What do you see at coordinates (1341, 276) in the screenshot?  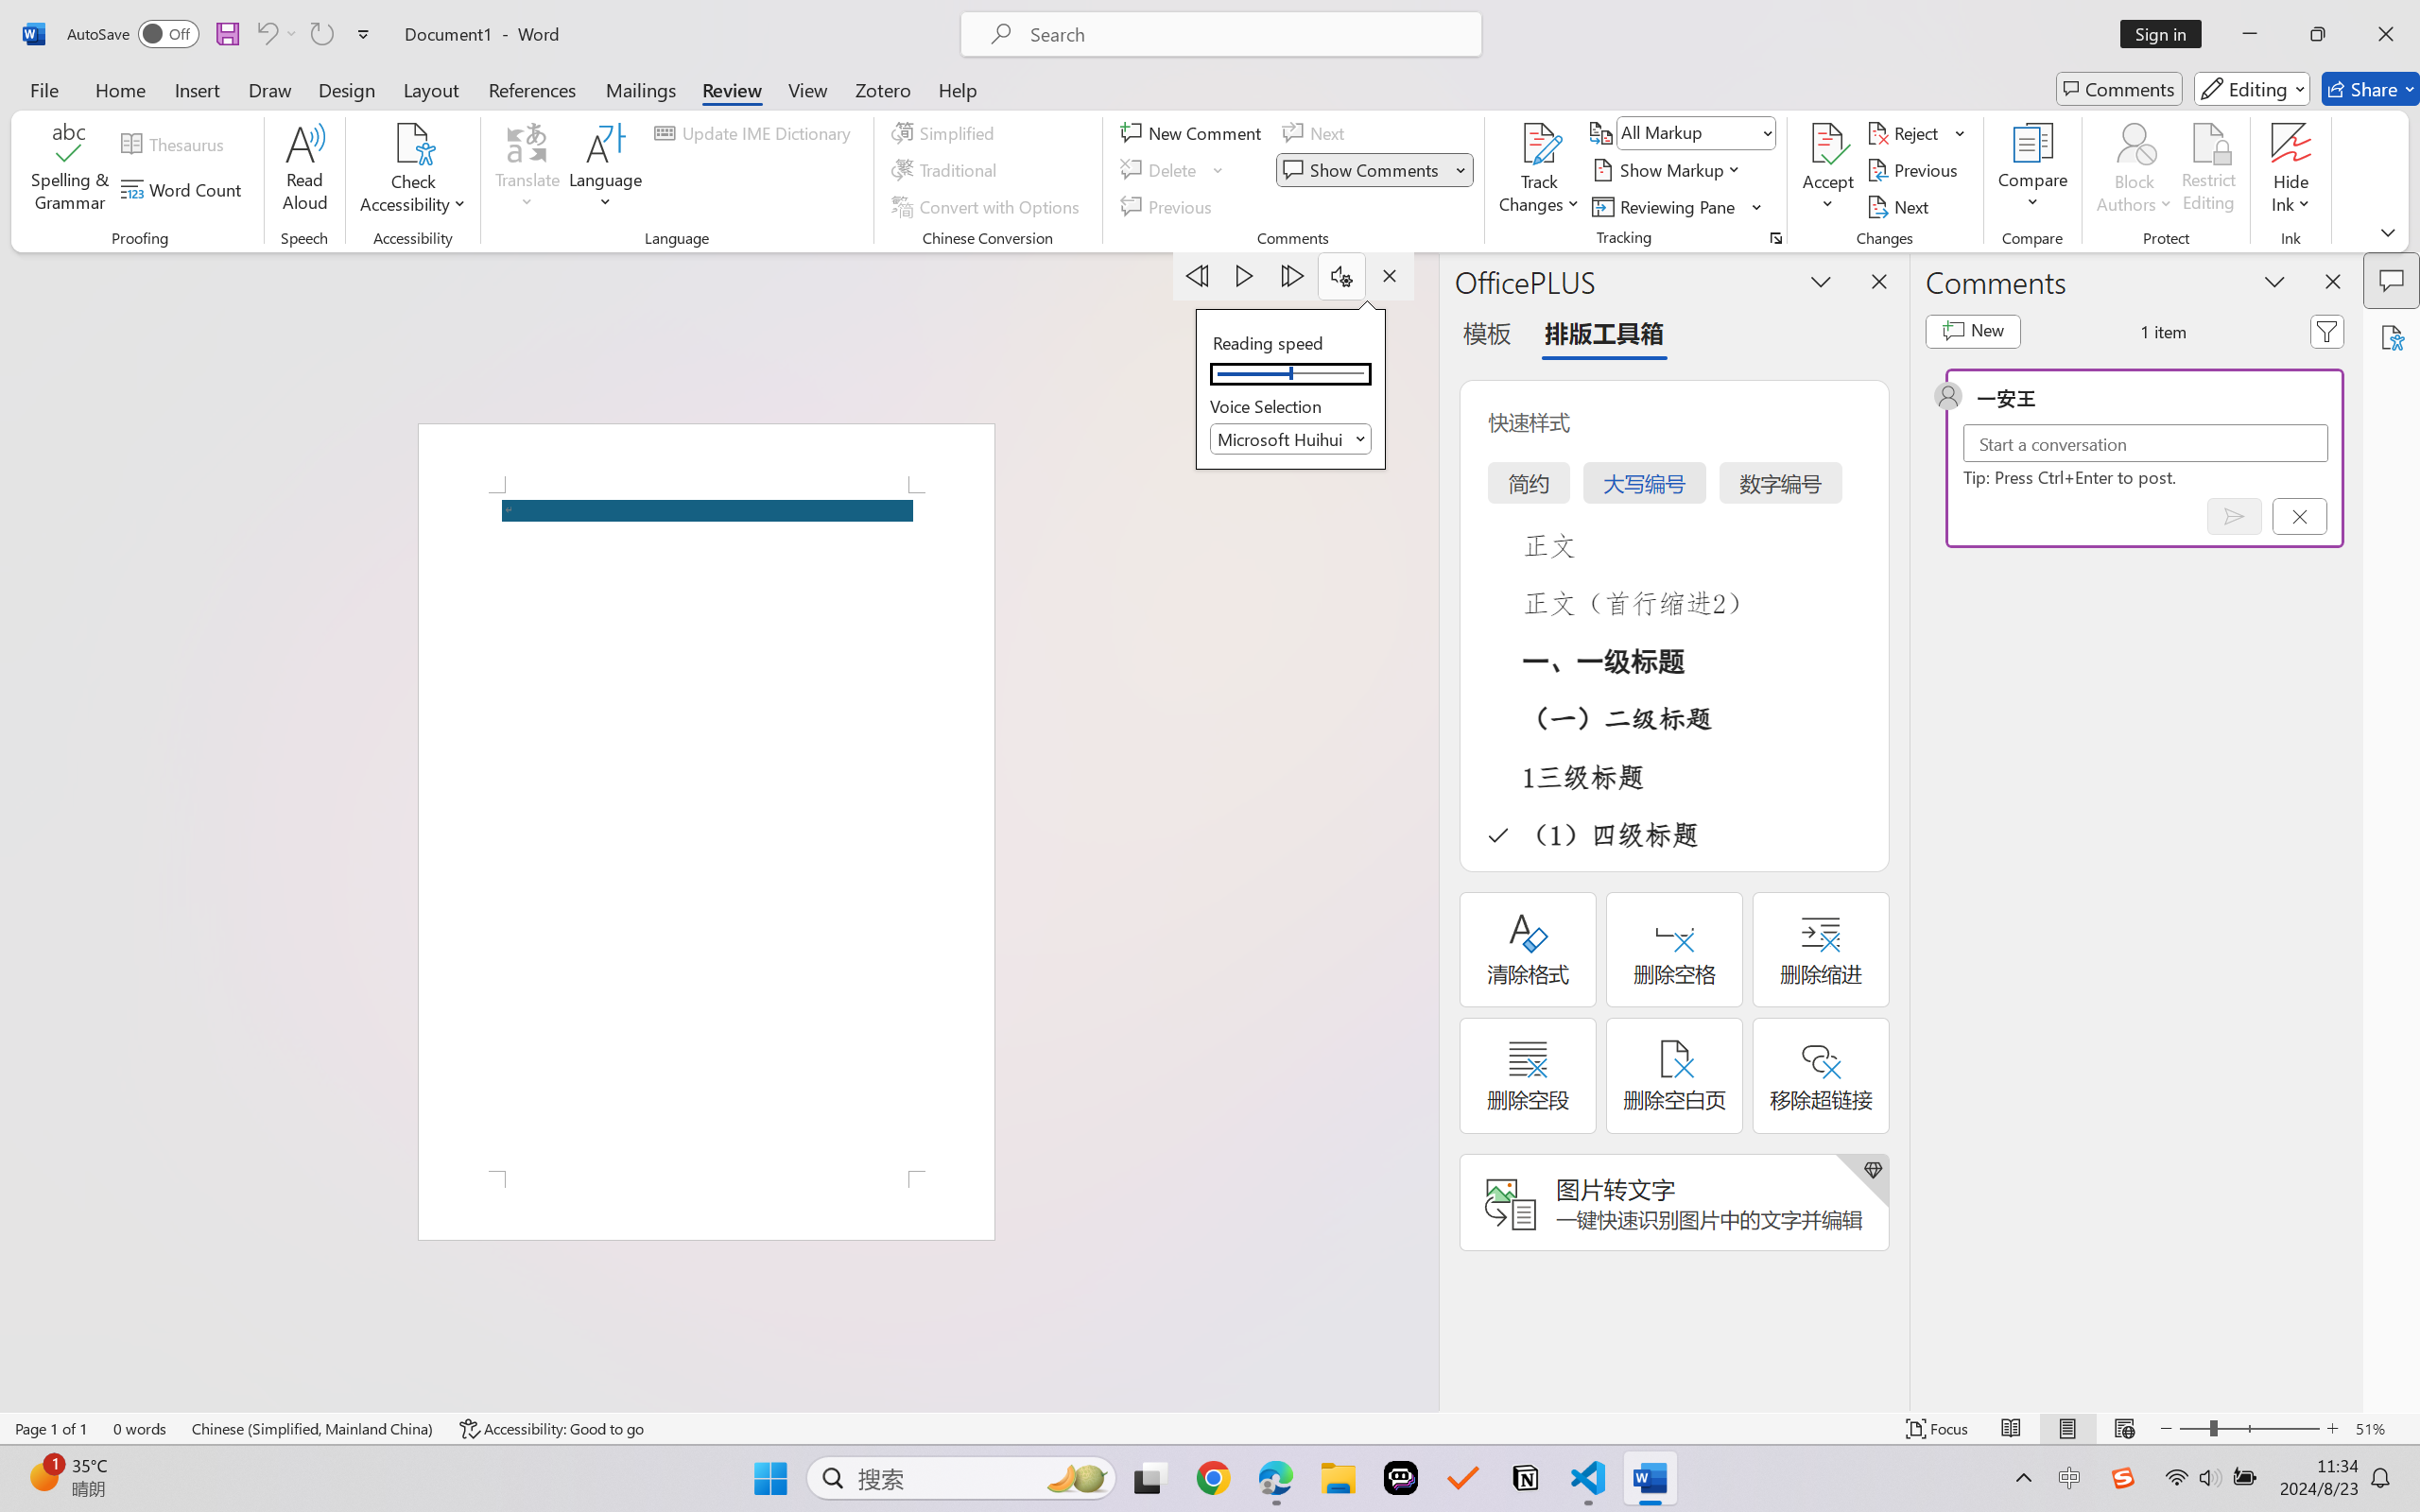 I see `Settings` at bounding box center [1341, 276].